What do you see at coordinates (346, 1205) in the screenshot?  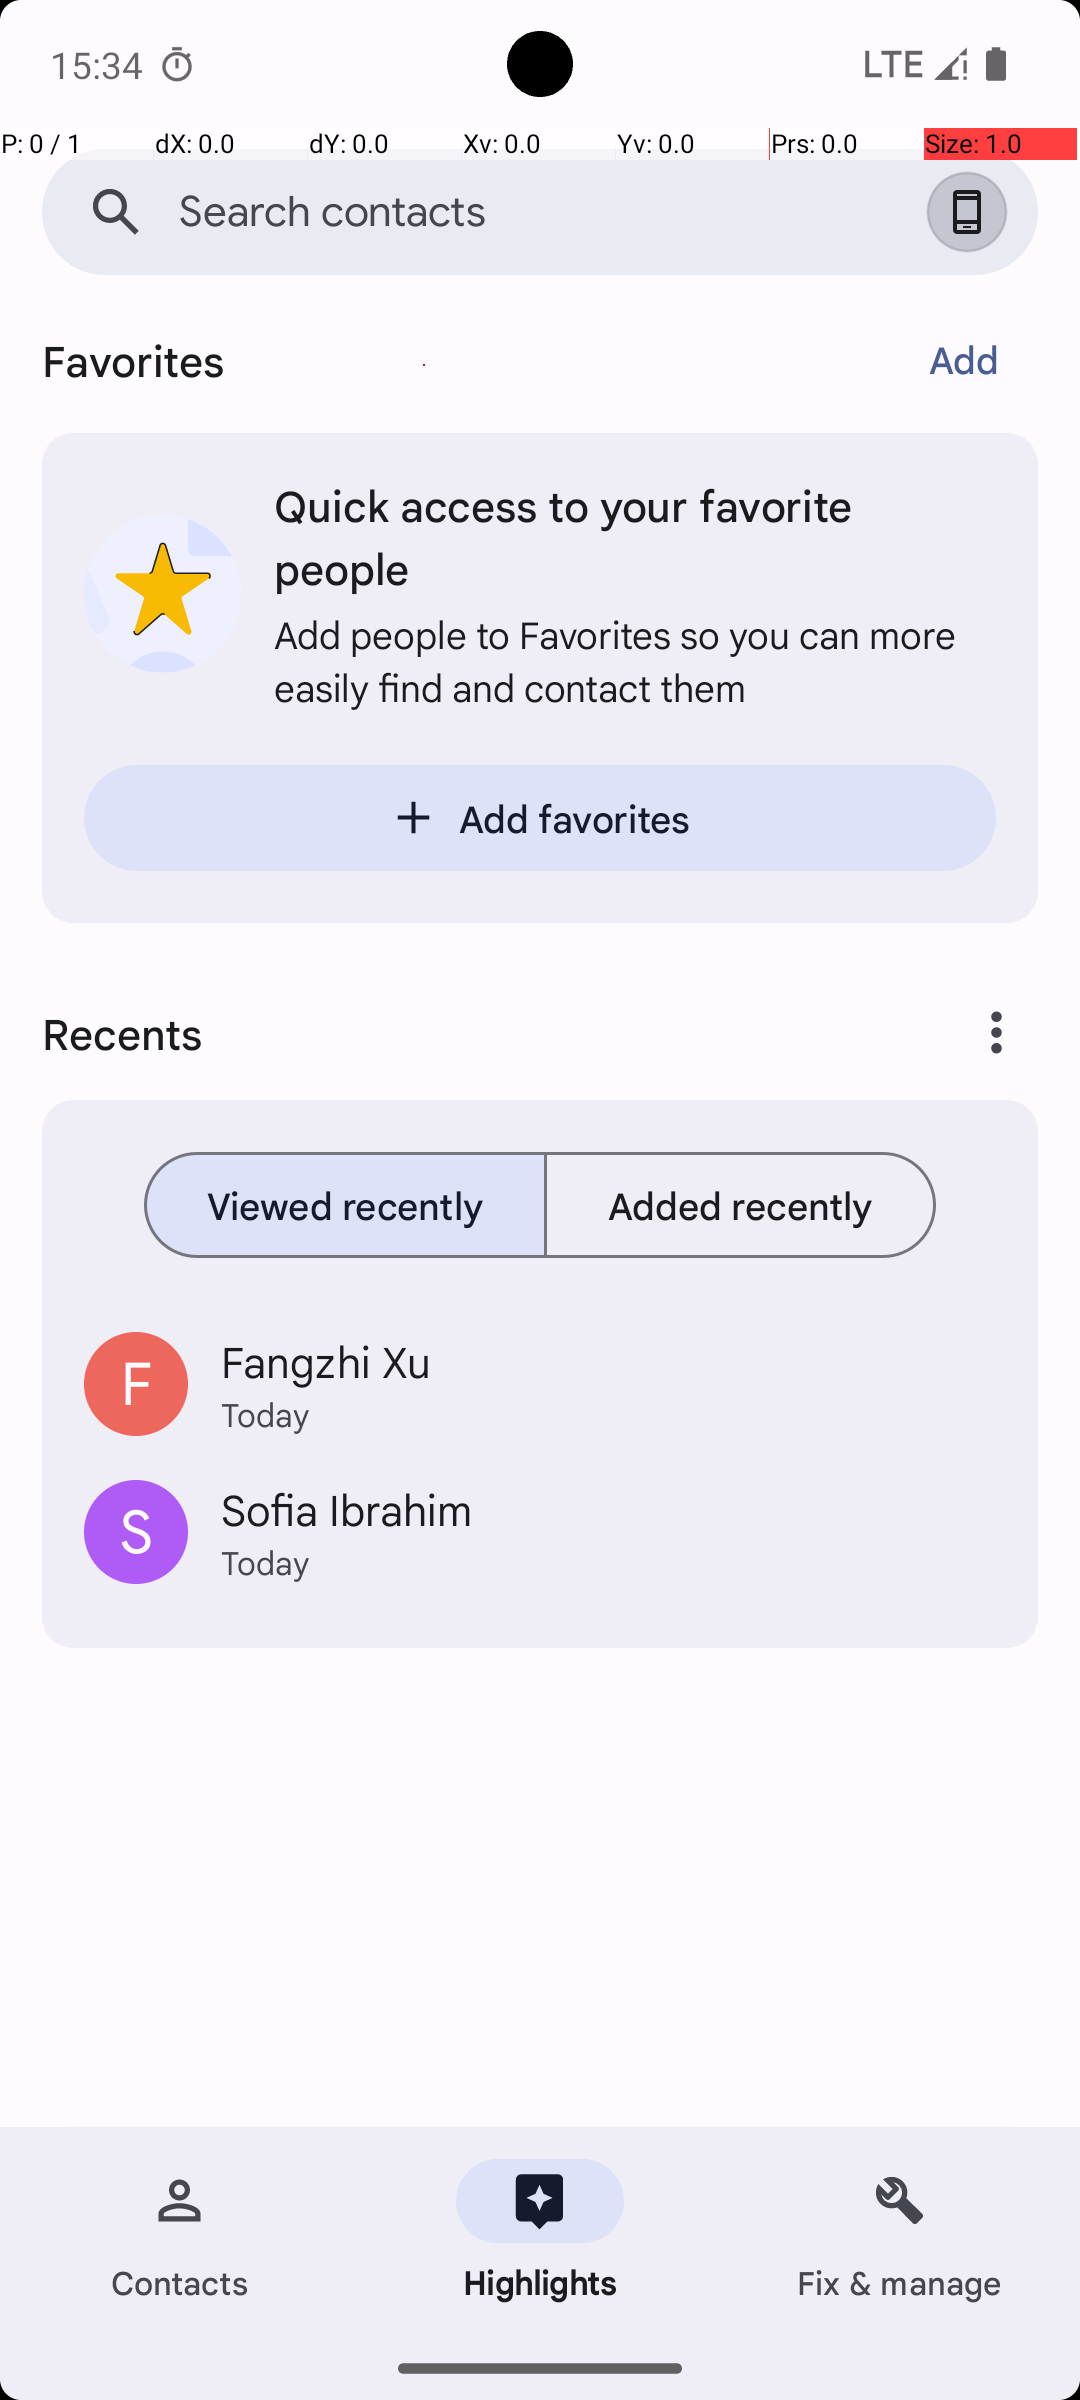 I see `Viewed recently` at bounding box center [346, 1205].